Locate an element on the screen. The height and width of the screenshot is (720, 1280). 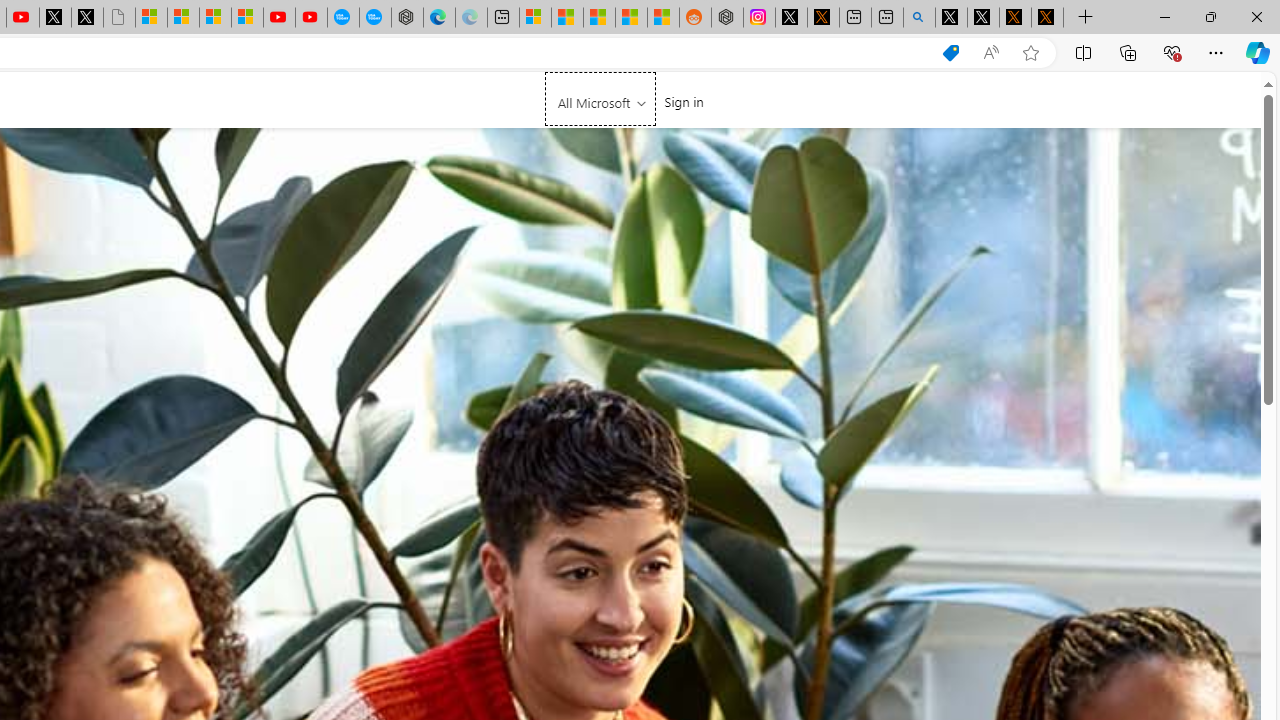
Microsoft account | Microsoft Account Privacy Settings is located at coordinates (535, 18).